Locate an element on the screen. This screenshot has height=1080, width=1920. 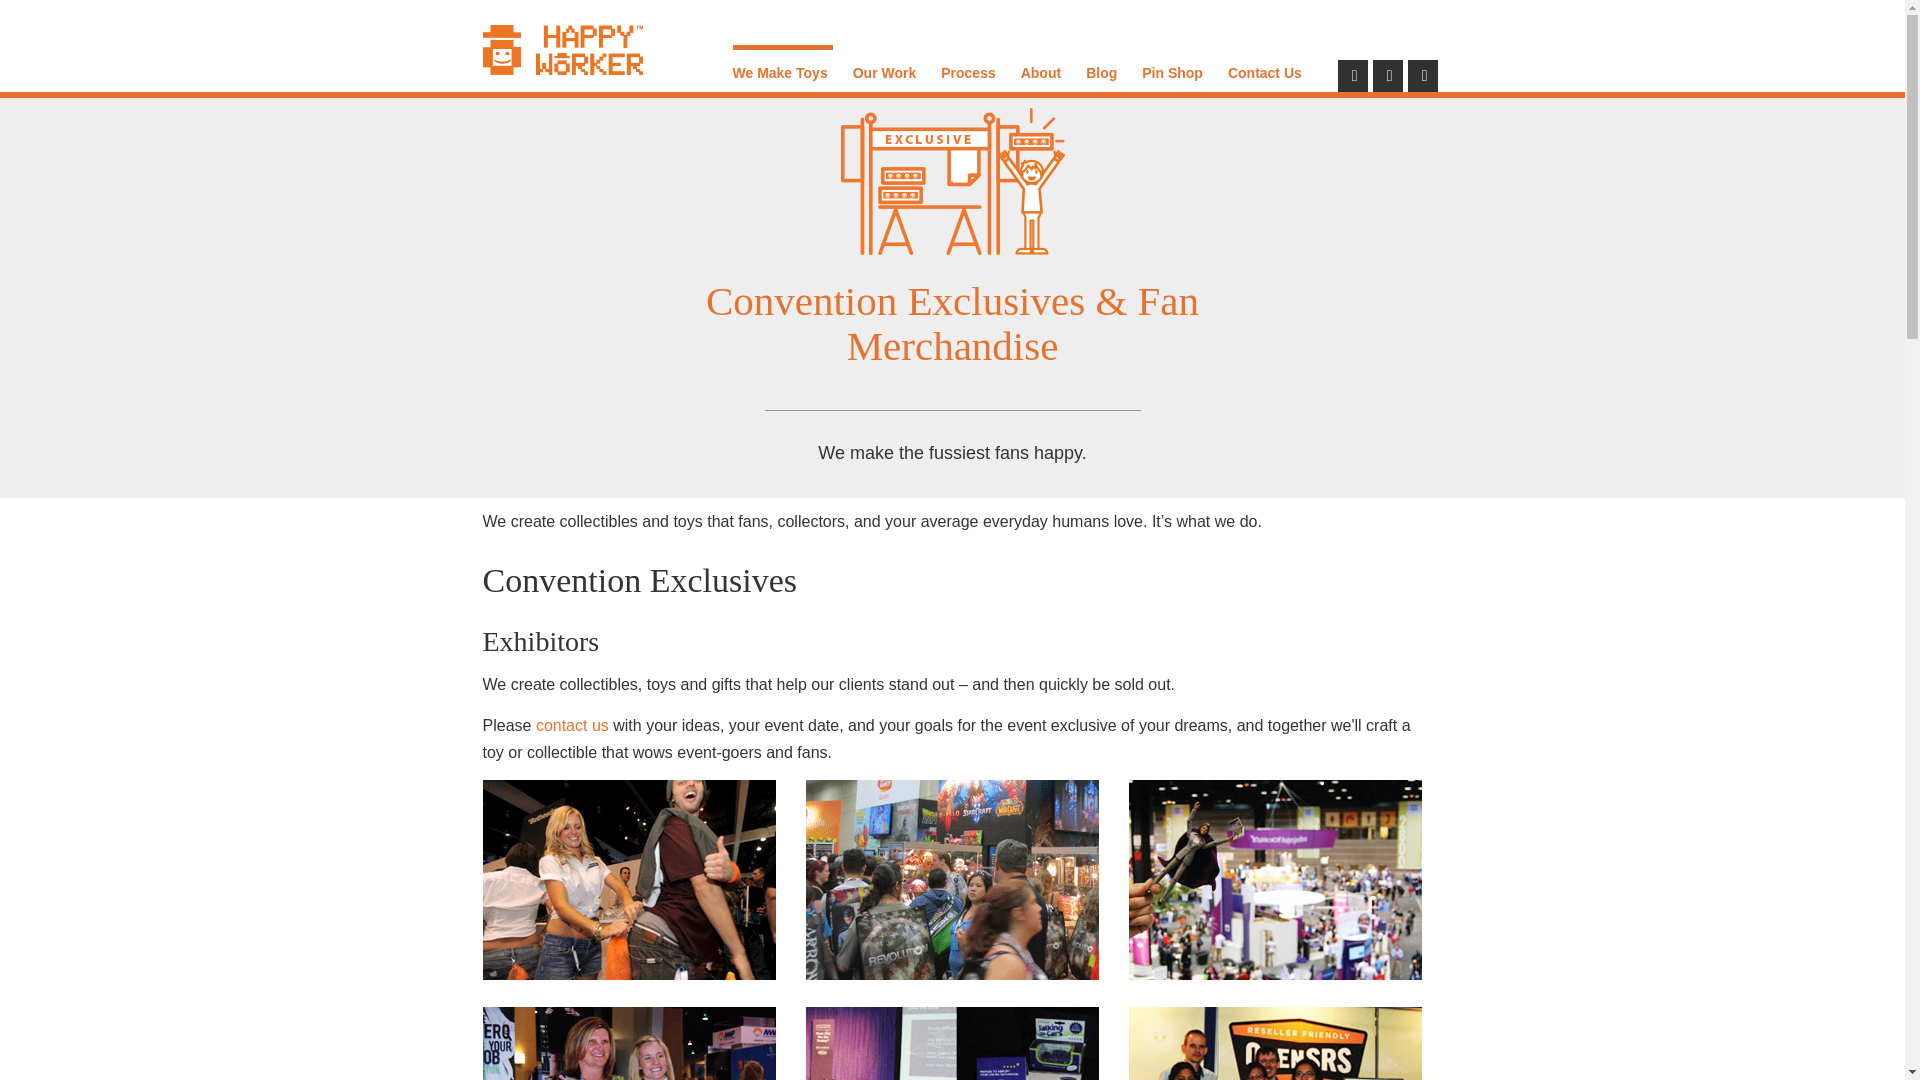
Contact Us is located at coordinates (1268, 66).